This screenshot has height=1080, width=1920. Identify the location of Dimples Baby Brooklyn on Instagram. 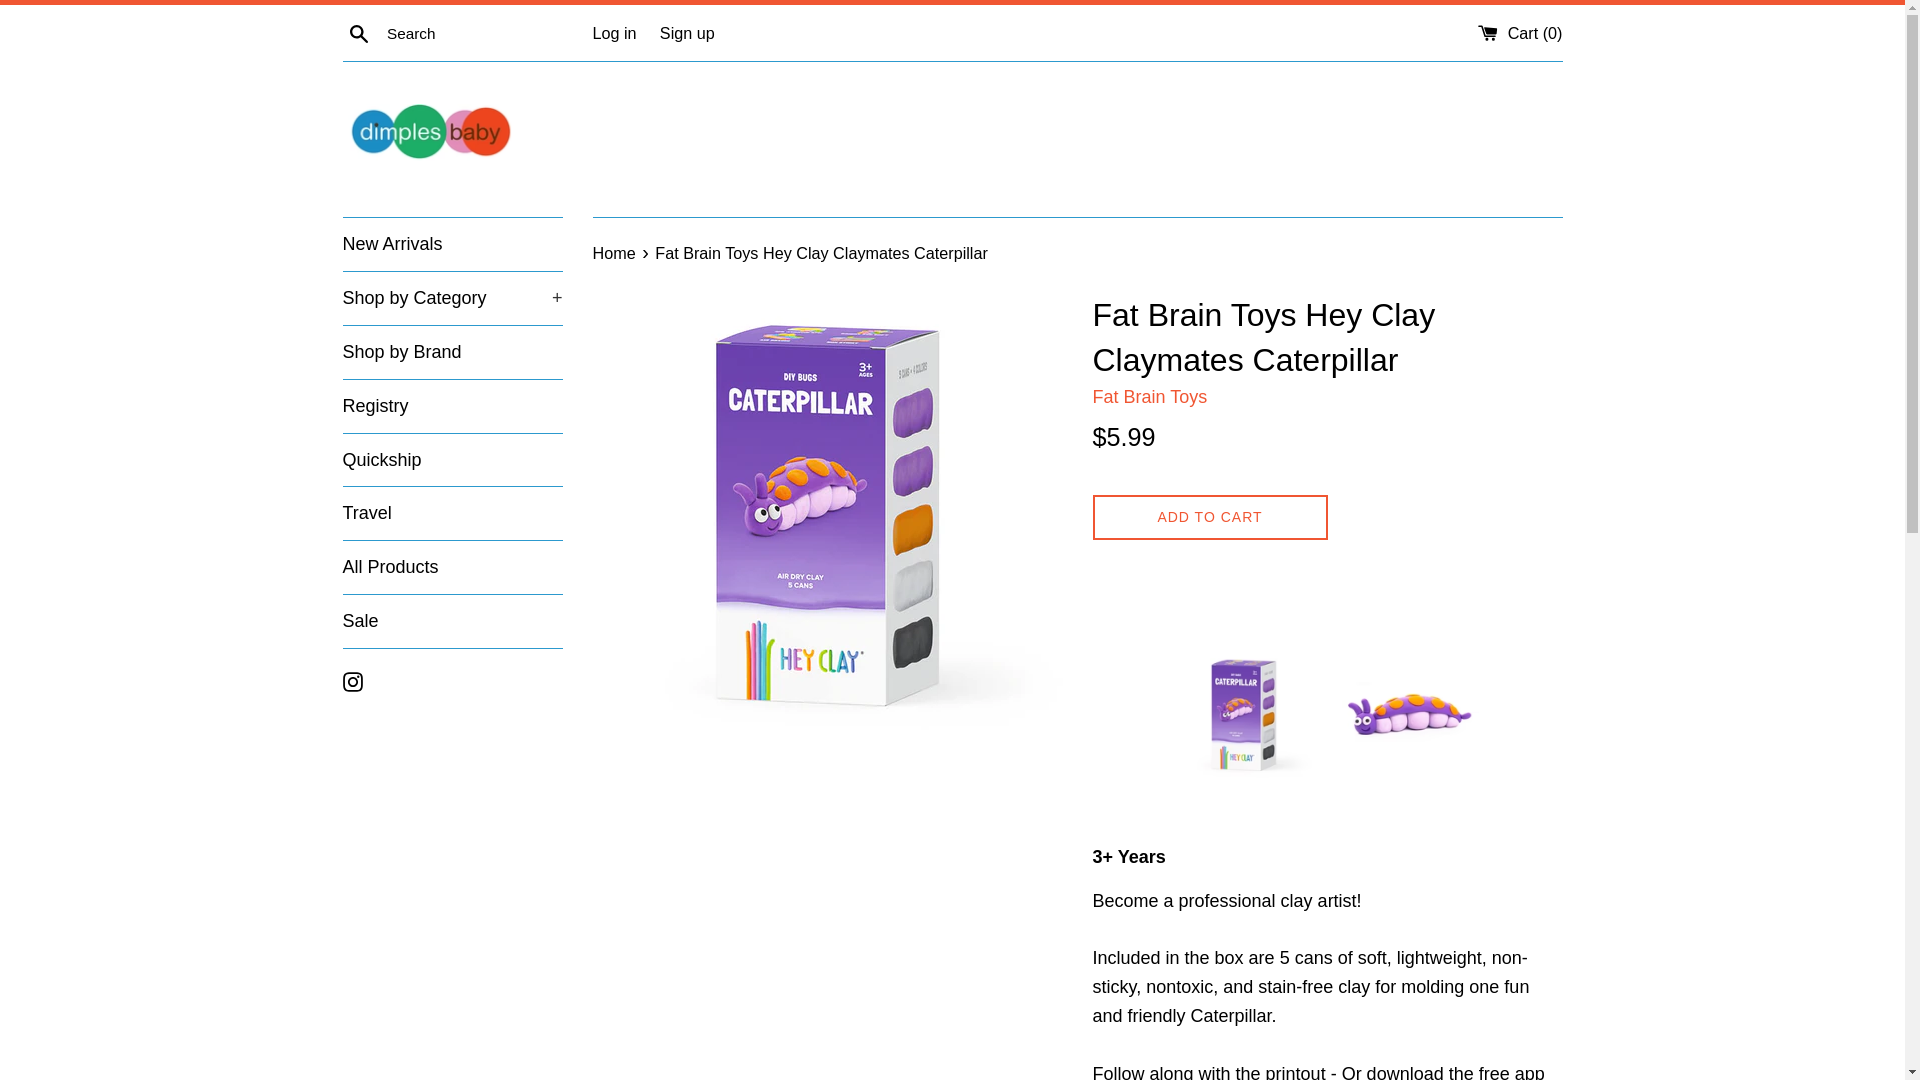
(352, 680).